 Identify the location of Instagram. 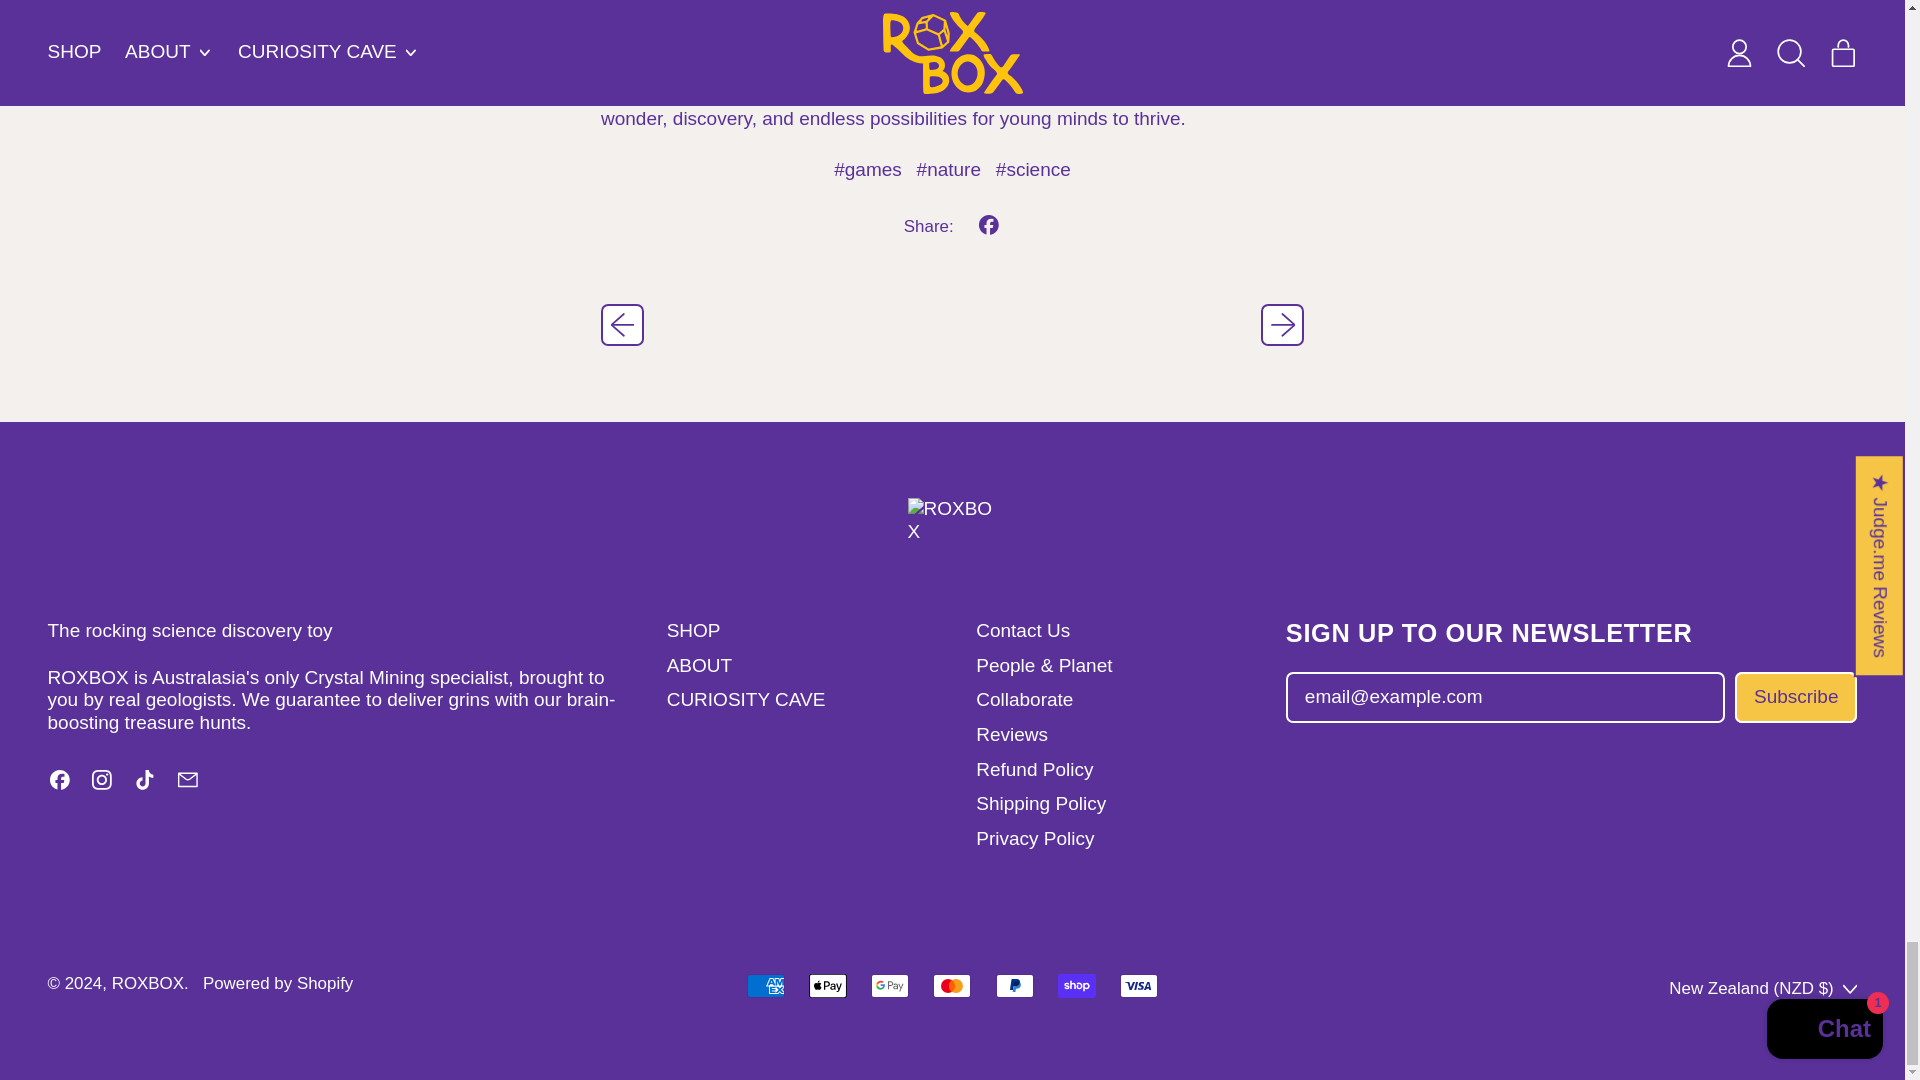
(102, 785).